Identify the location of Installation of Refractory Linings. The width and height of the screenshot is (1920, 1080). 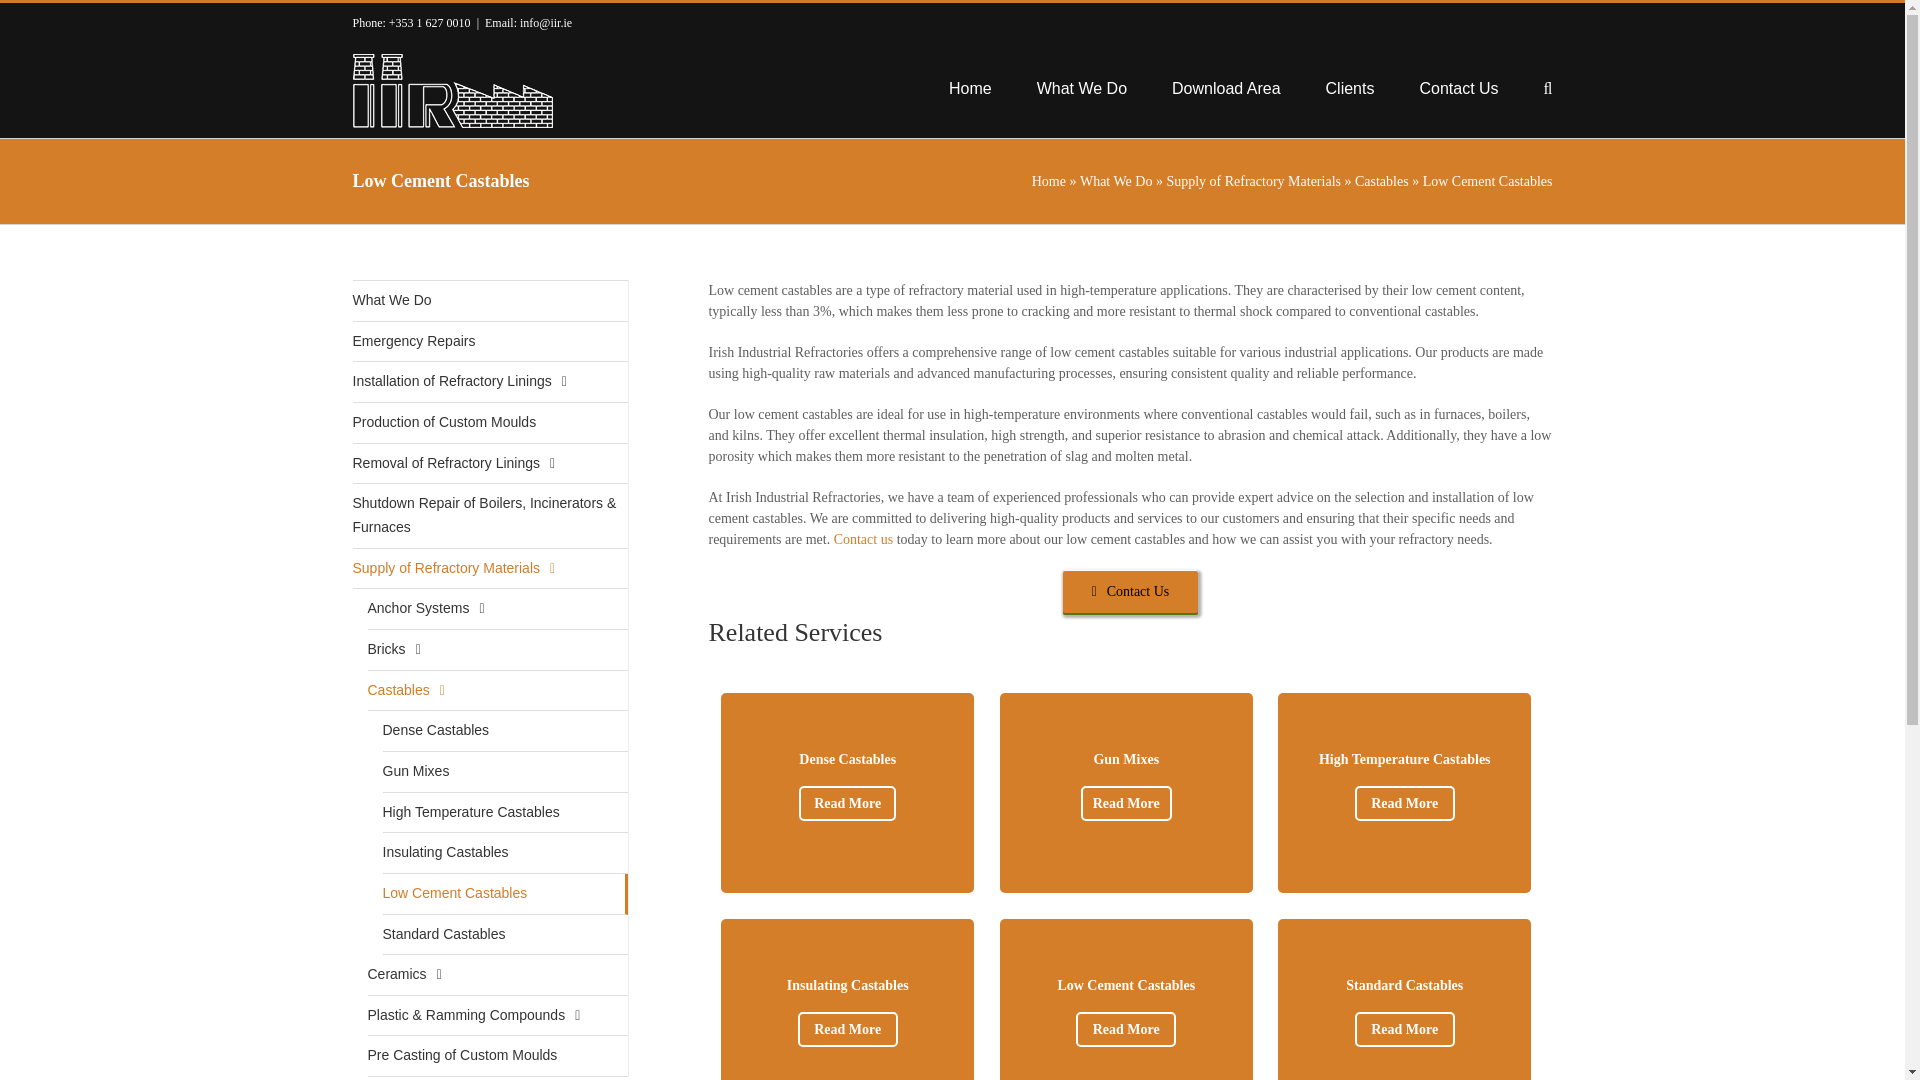
(489, 382).